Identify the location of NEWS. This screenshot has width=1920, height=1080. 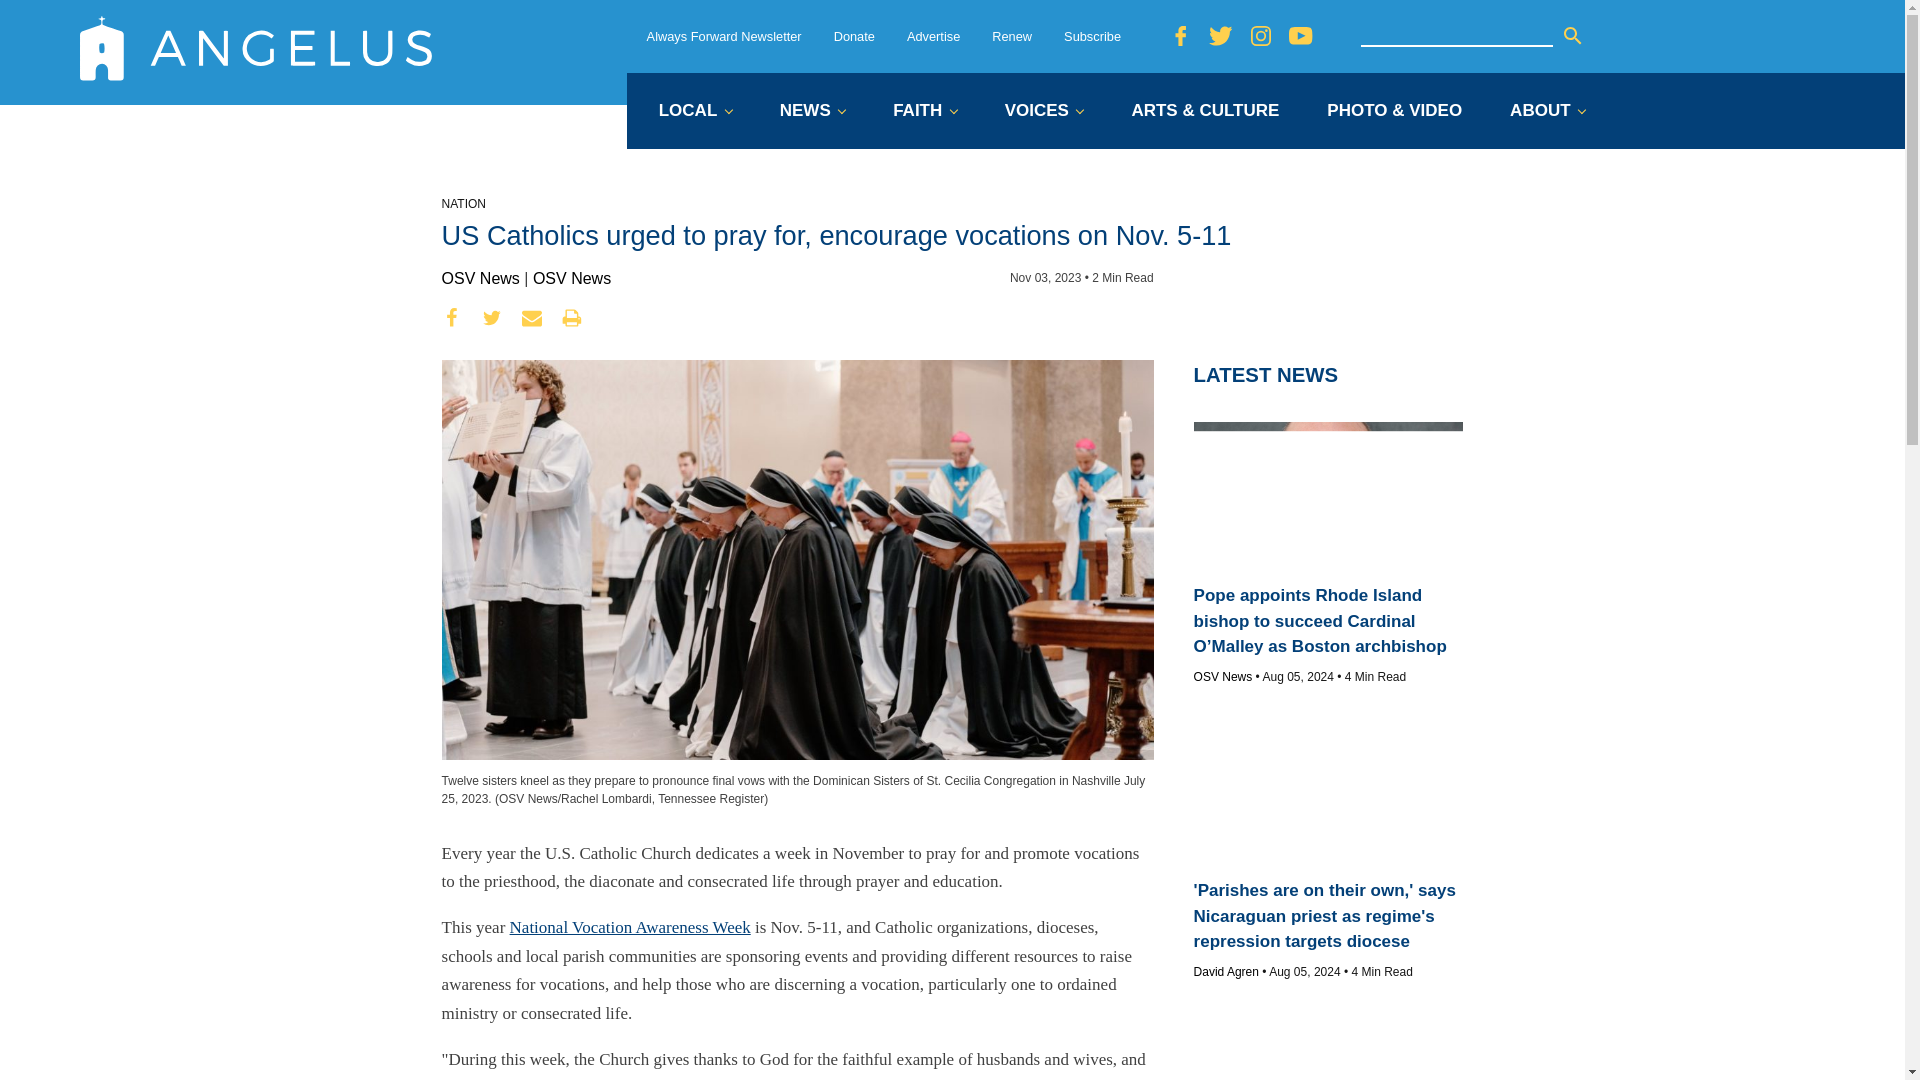
(812, 112).